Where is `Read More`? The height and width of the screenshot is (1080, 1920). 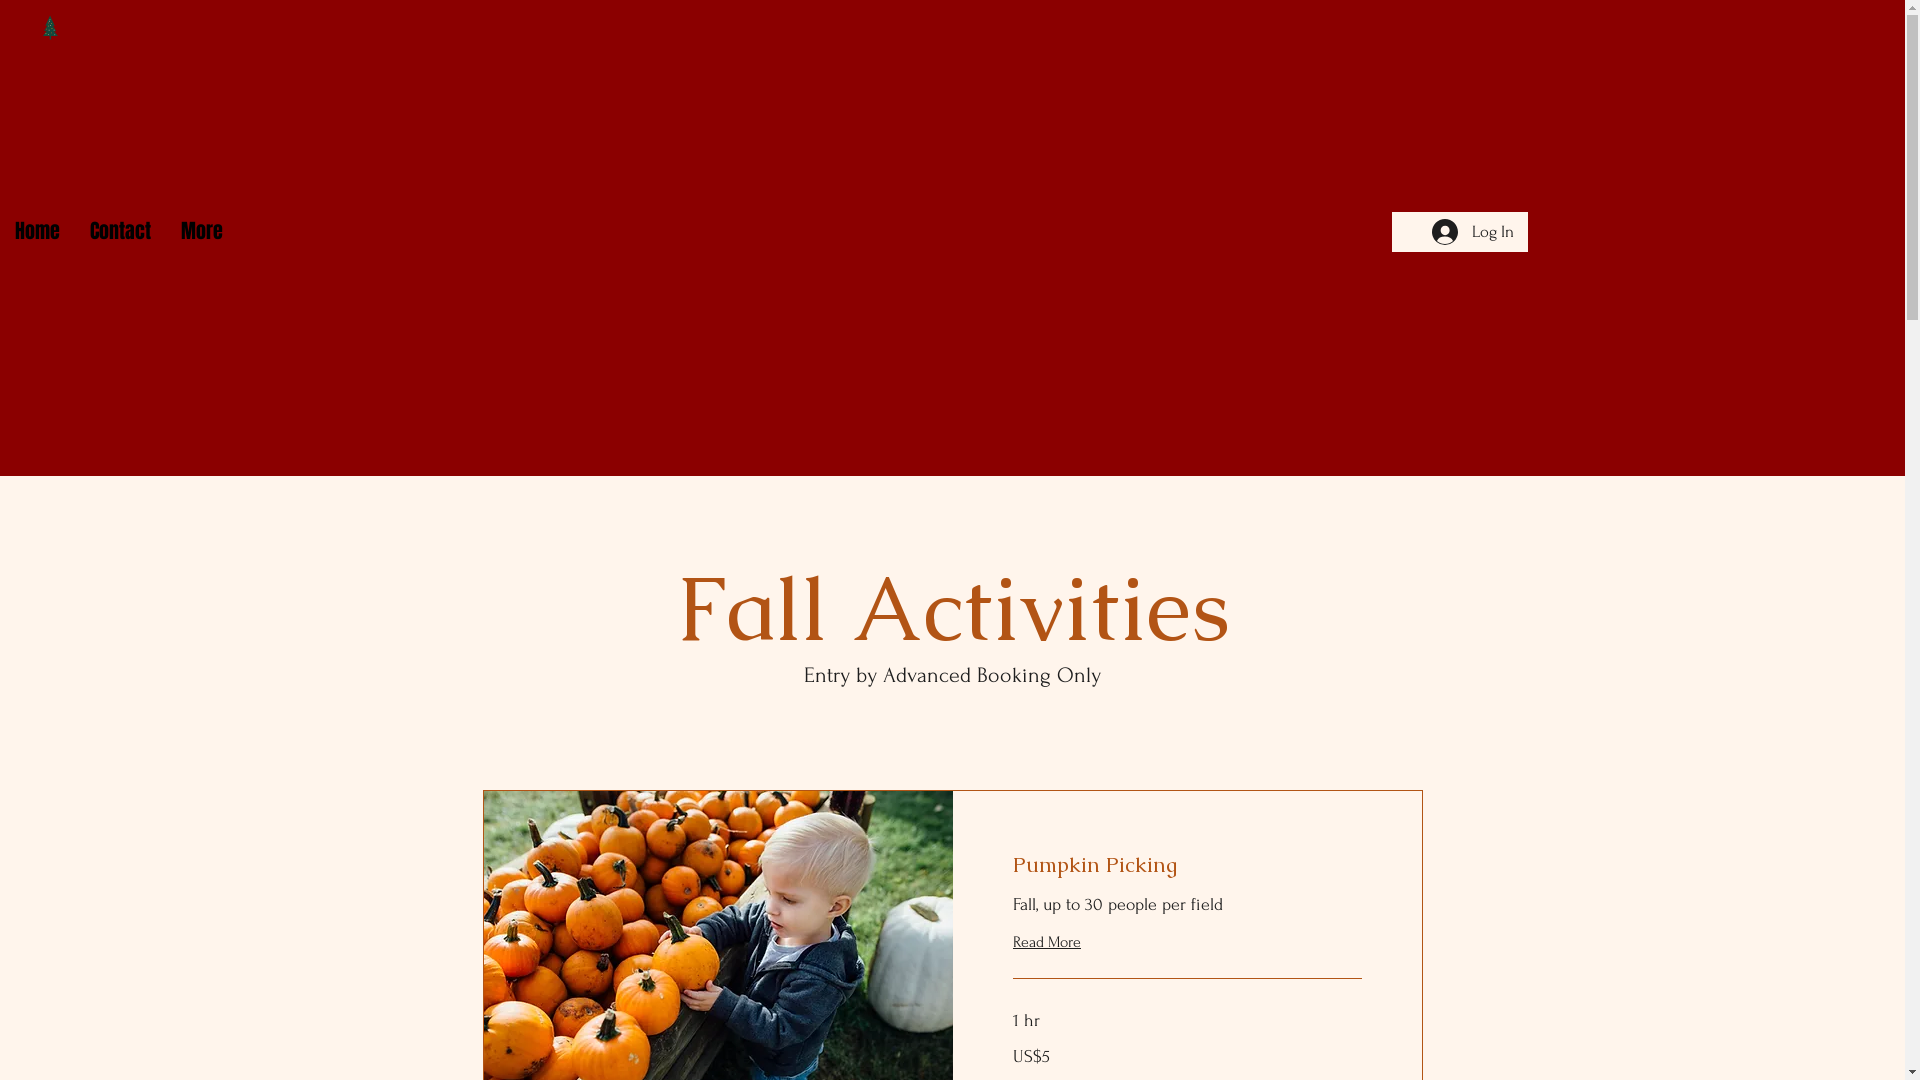 Read More is located at coordinates (1046, 942).